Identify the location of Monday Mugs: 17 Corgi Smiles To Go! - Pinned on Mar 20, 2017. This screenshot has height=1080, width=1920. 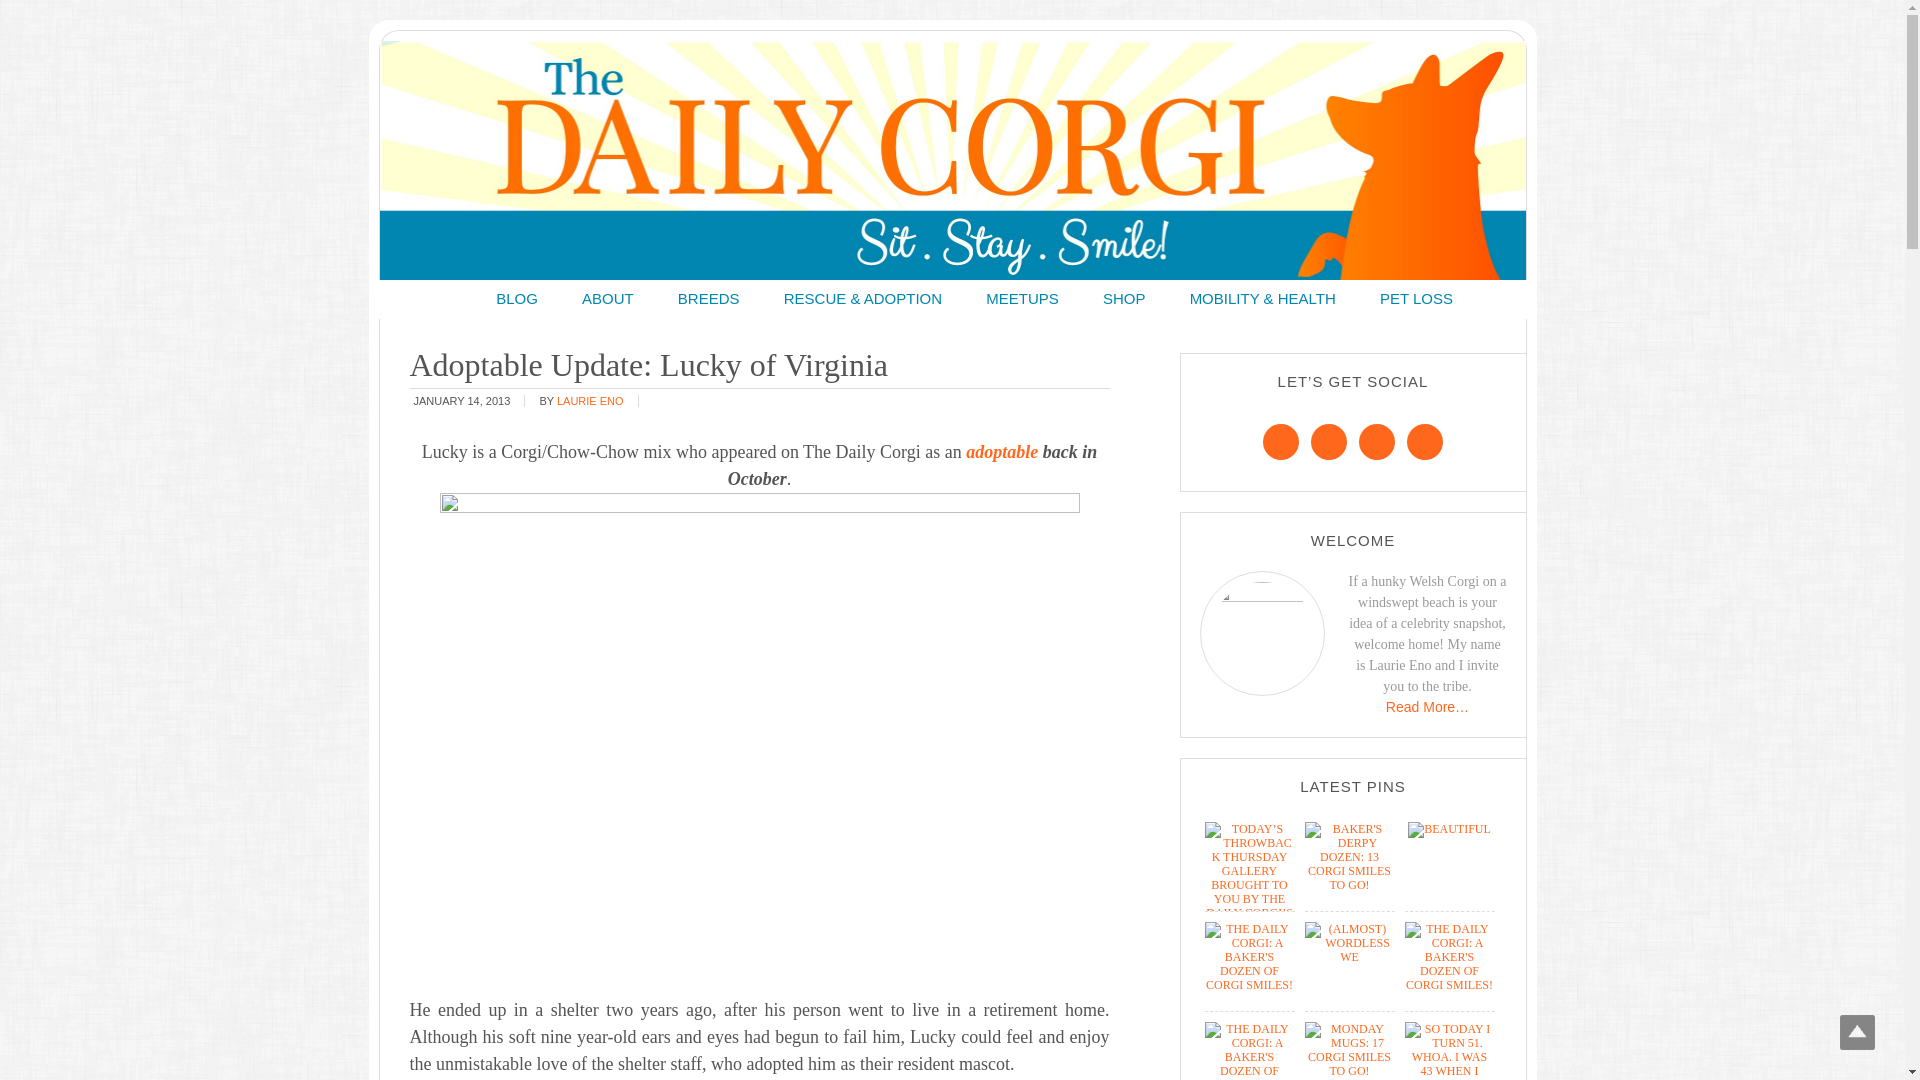
(1348, 1070).